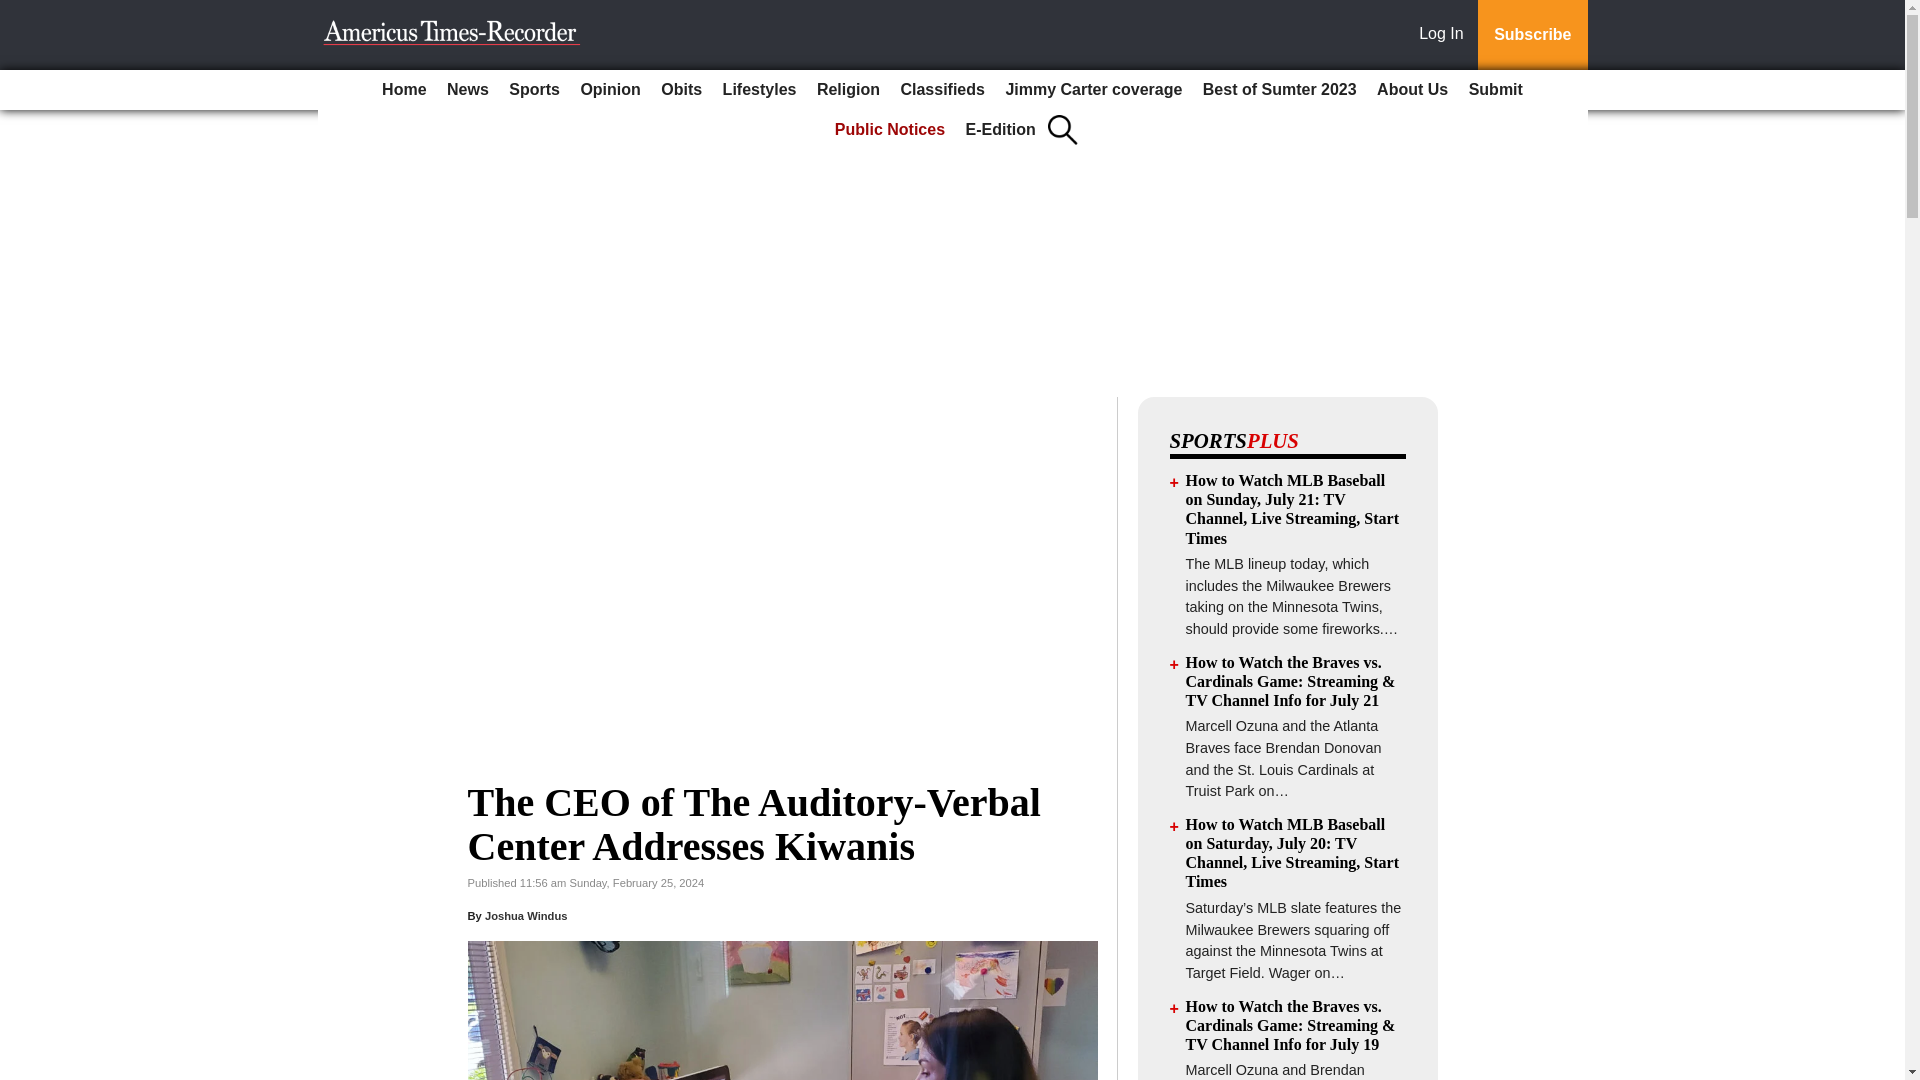 The height and width of the screenshot is (1080, 1920). I want to click on Opinion, so click(610, 90).